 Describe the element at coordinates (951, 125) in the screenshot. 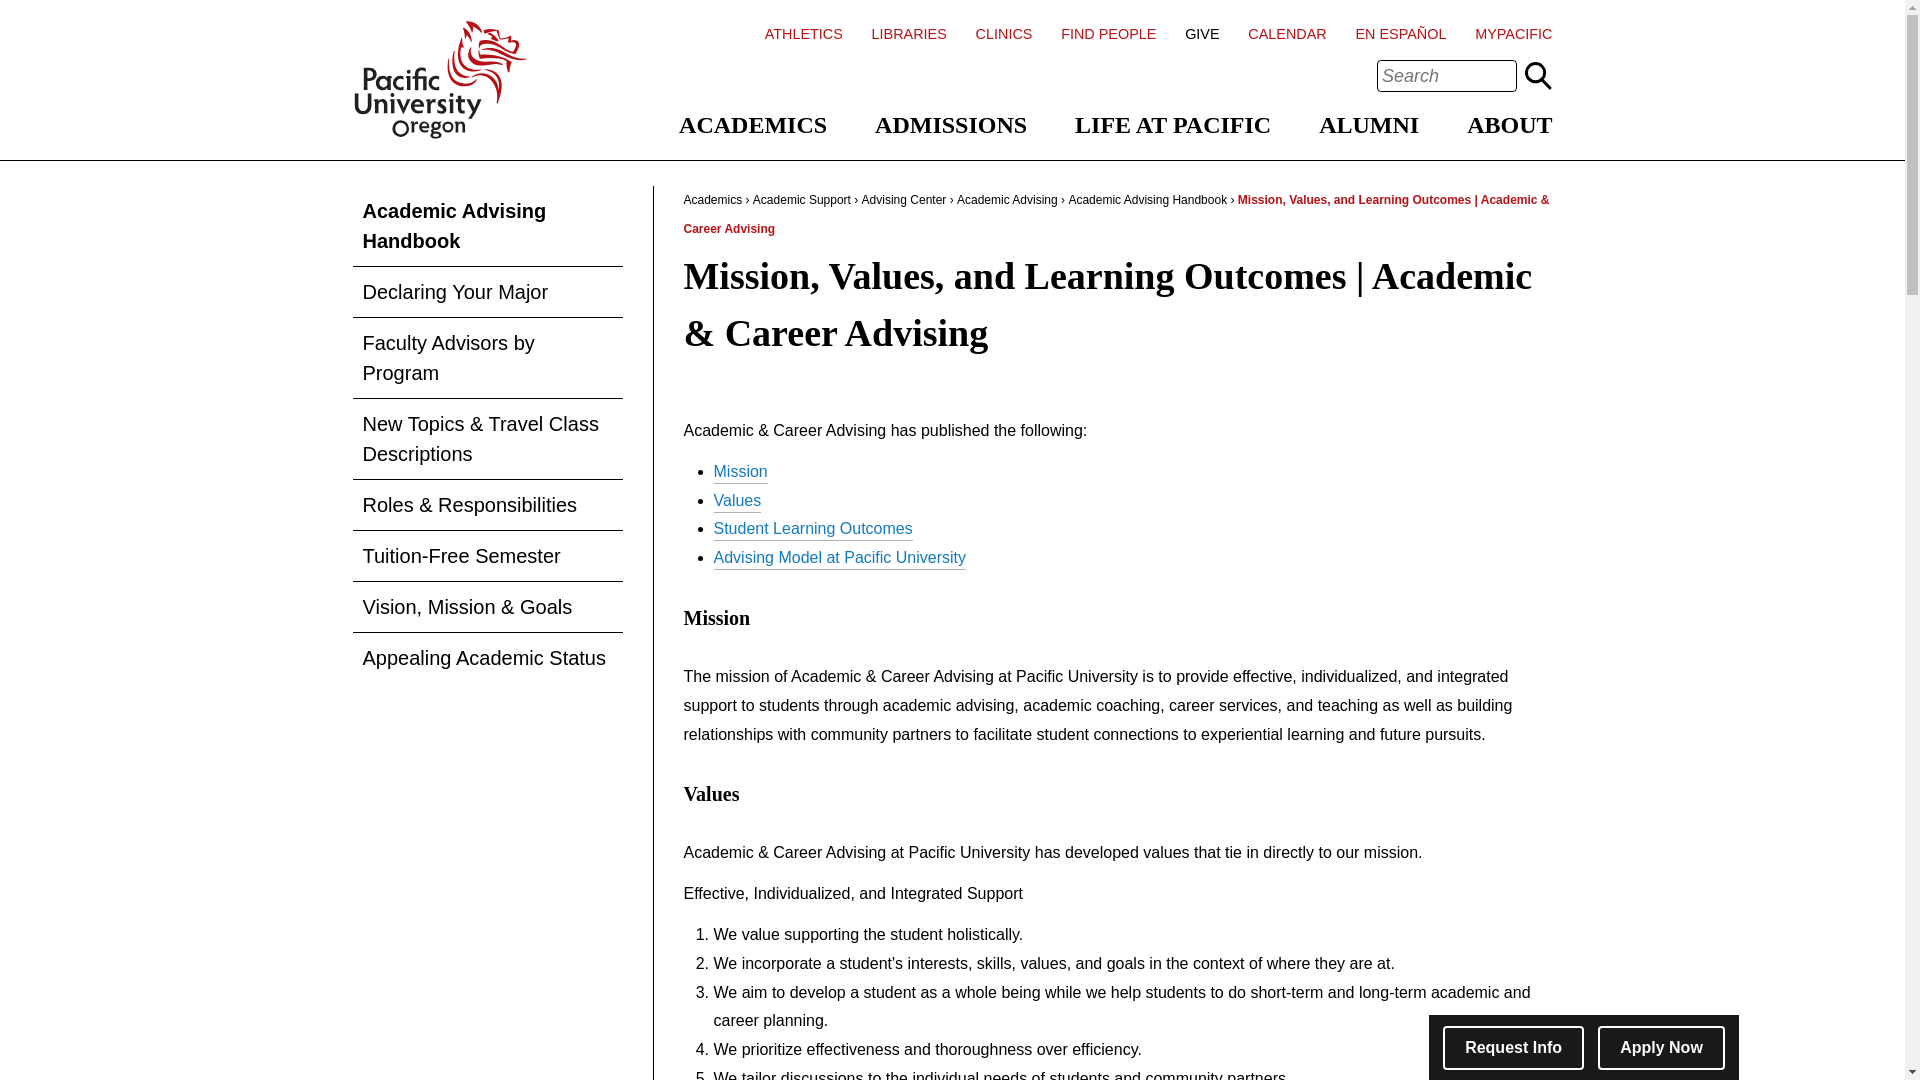

I see `ADMISSIONS` at that location.